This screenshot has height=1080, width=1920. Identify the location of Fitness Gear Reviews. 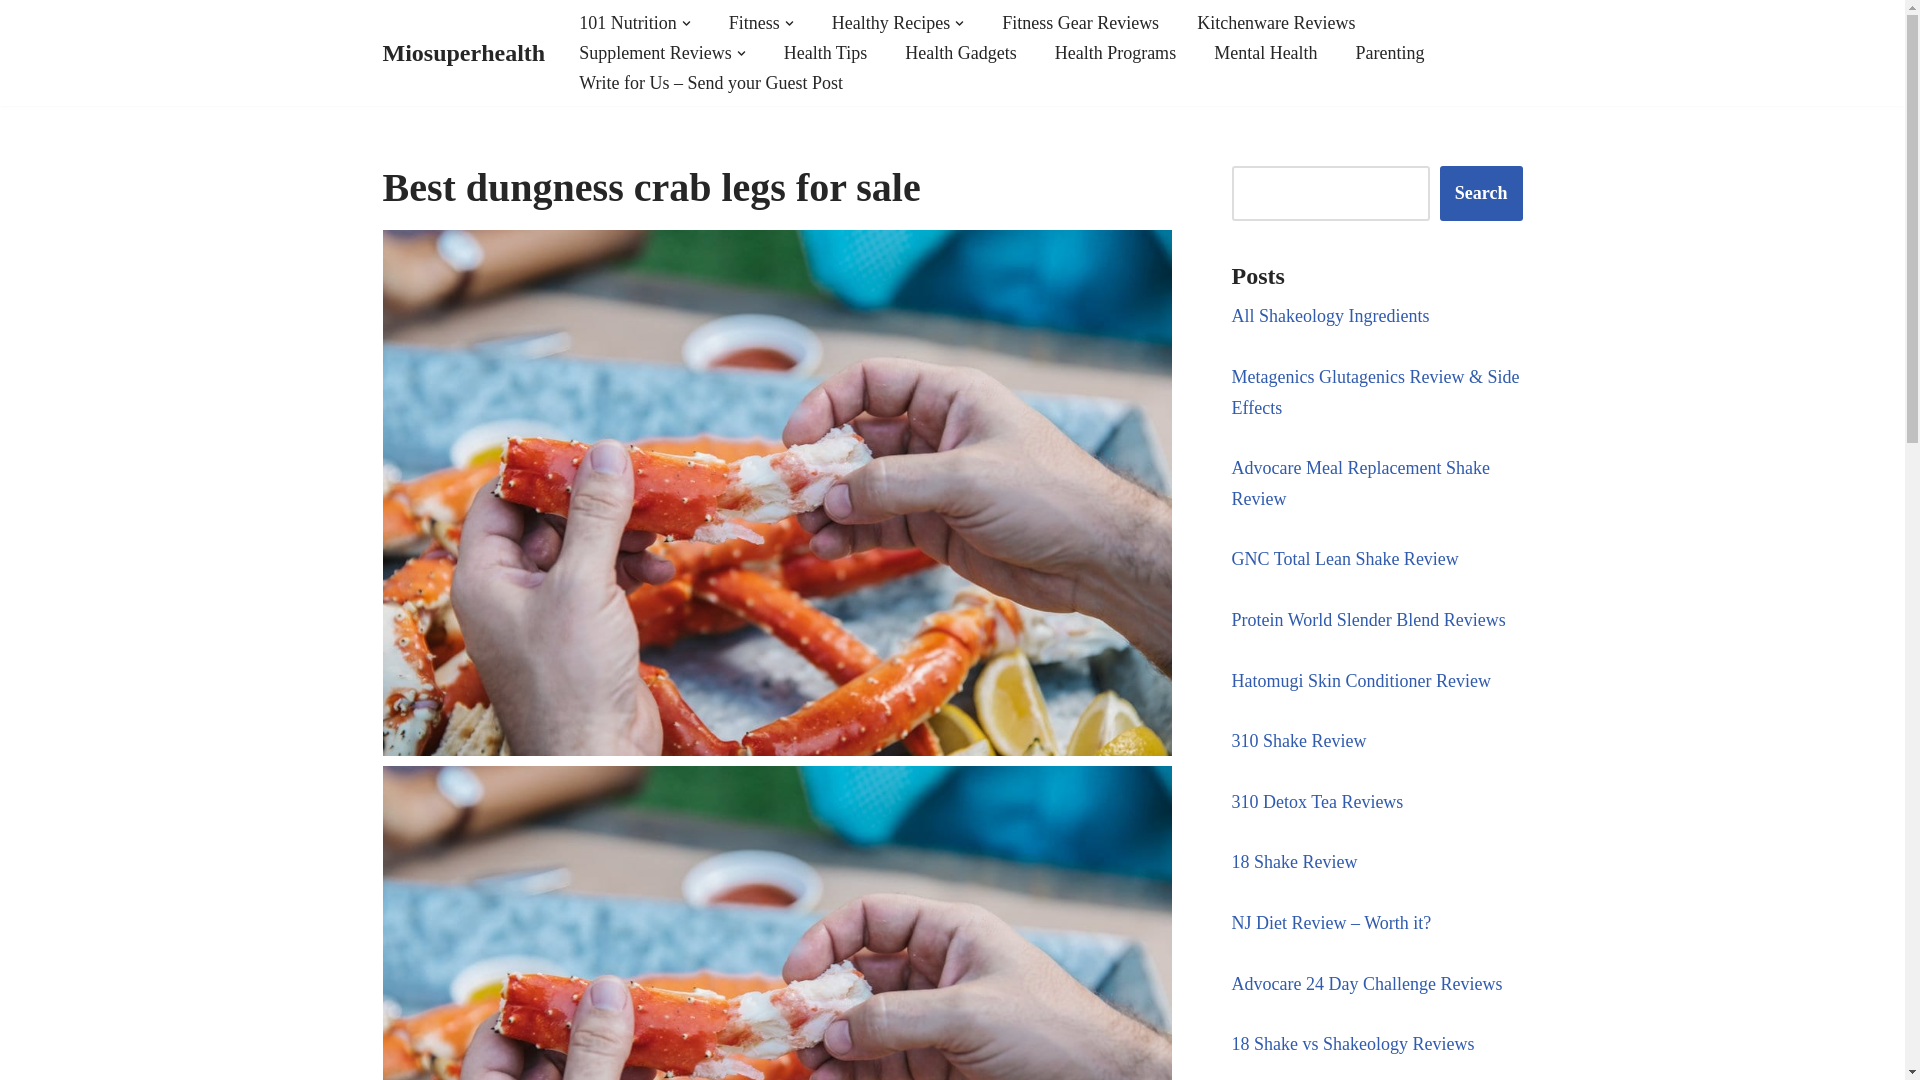
(1080, 22).